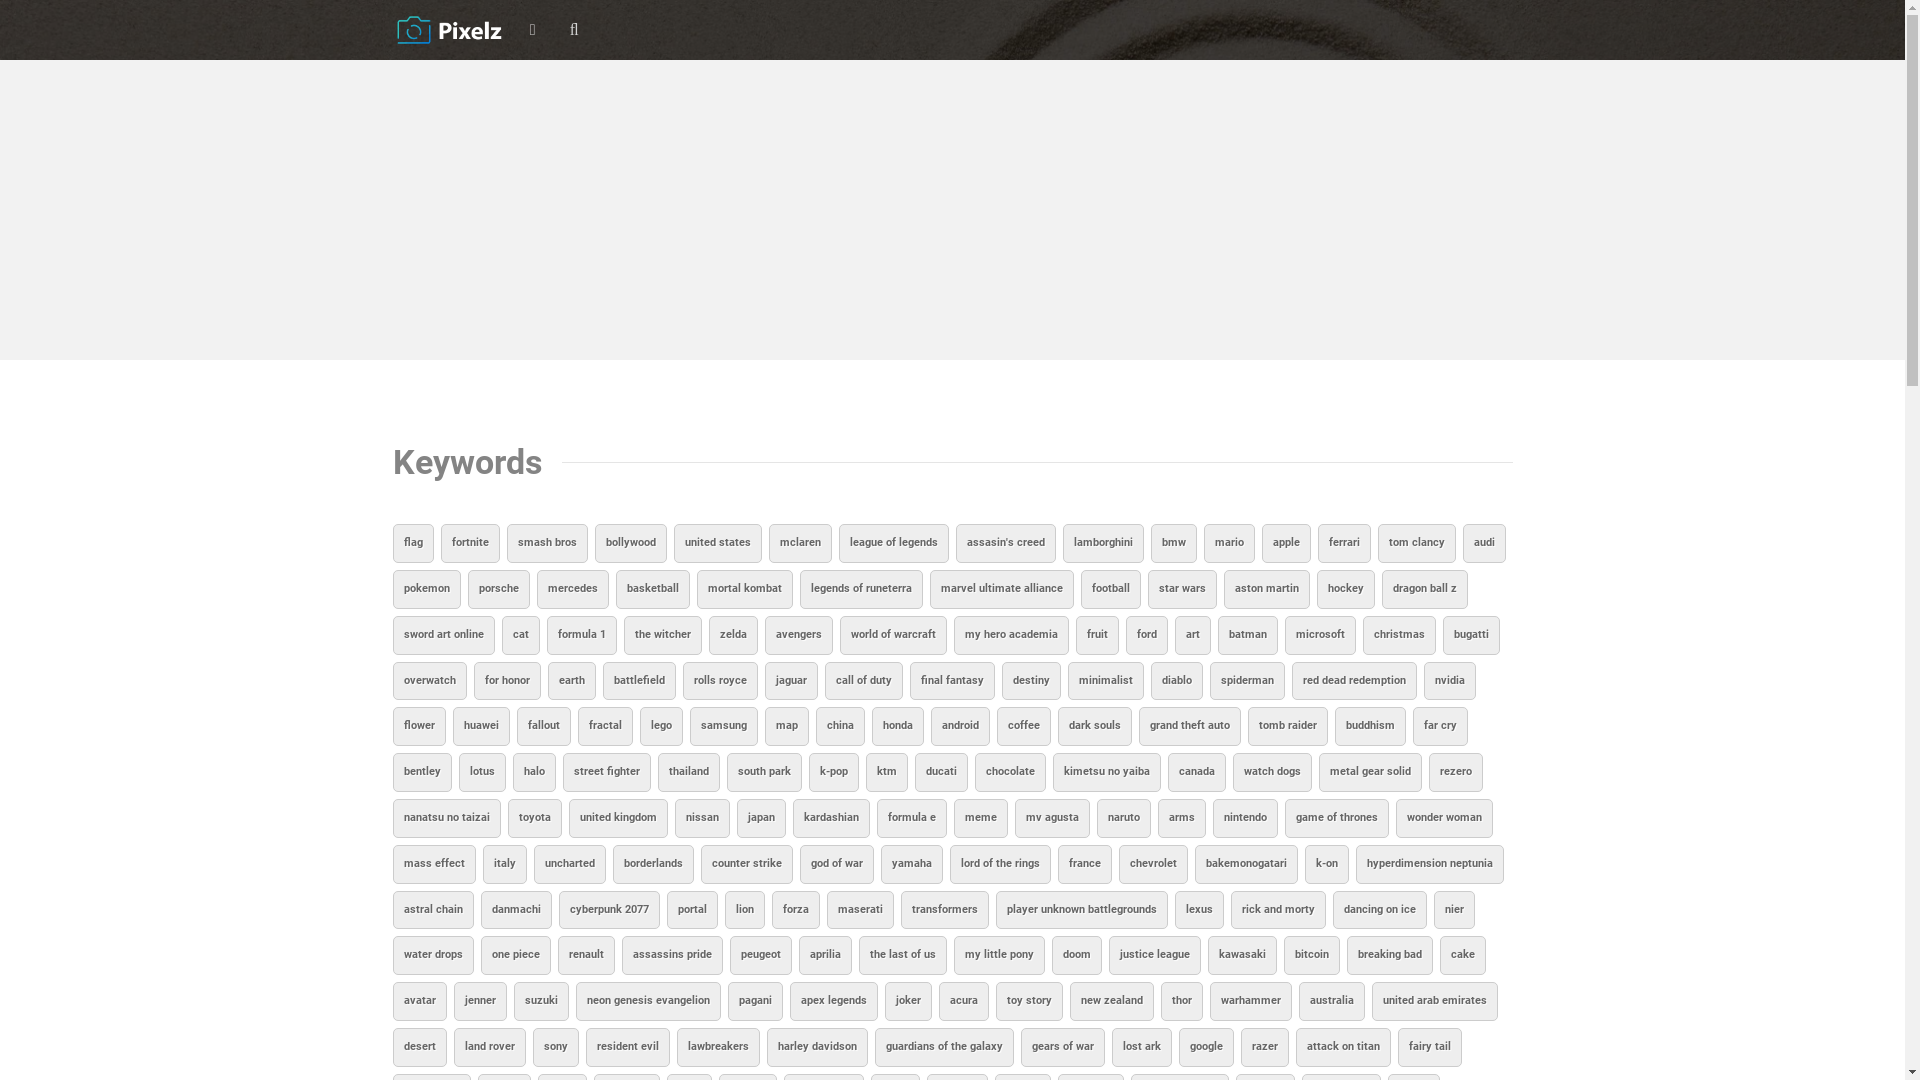  I want to click on south park, so click(764, 772).